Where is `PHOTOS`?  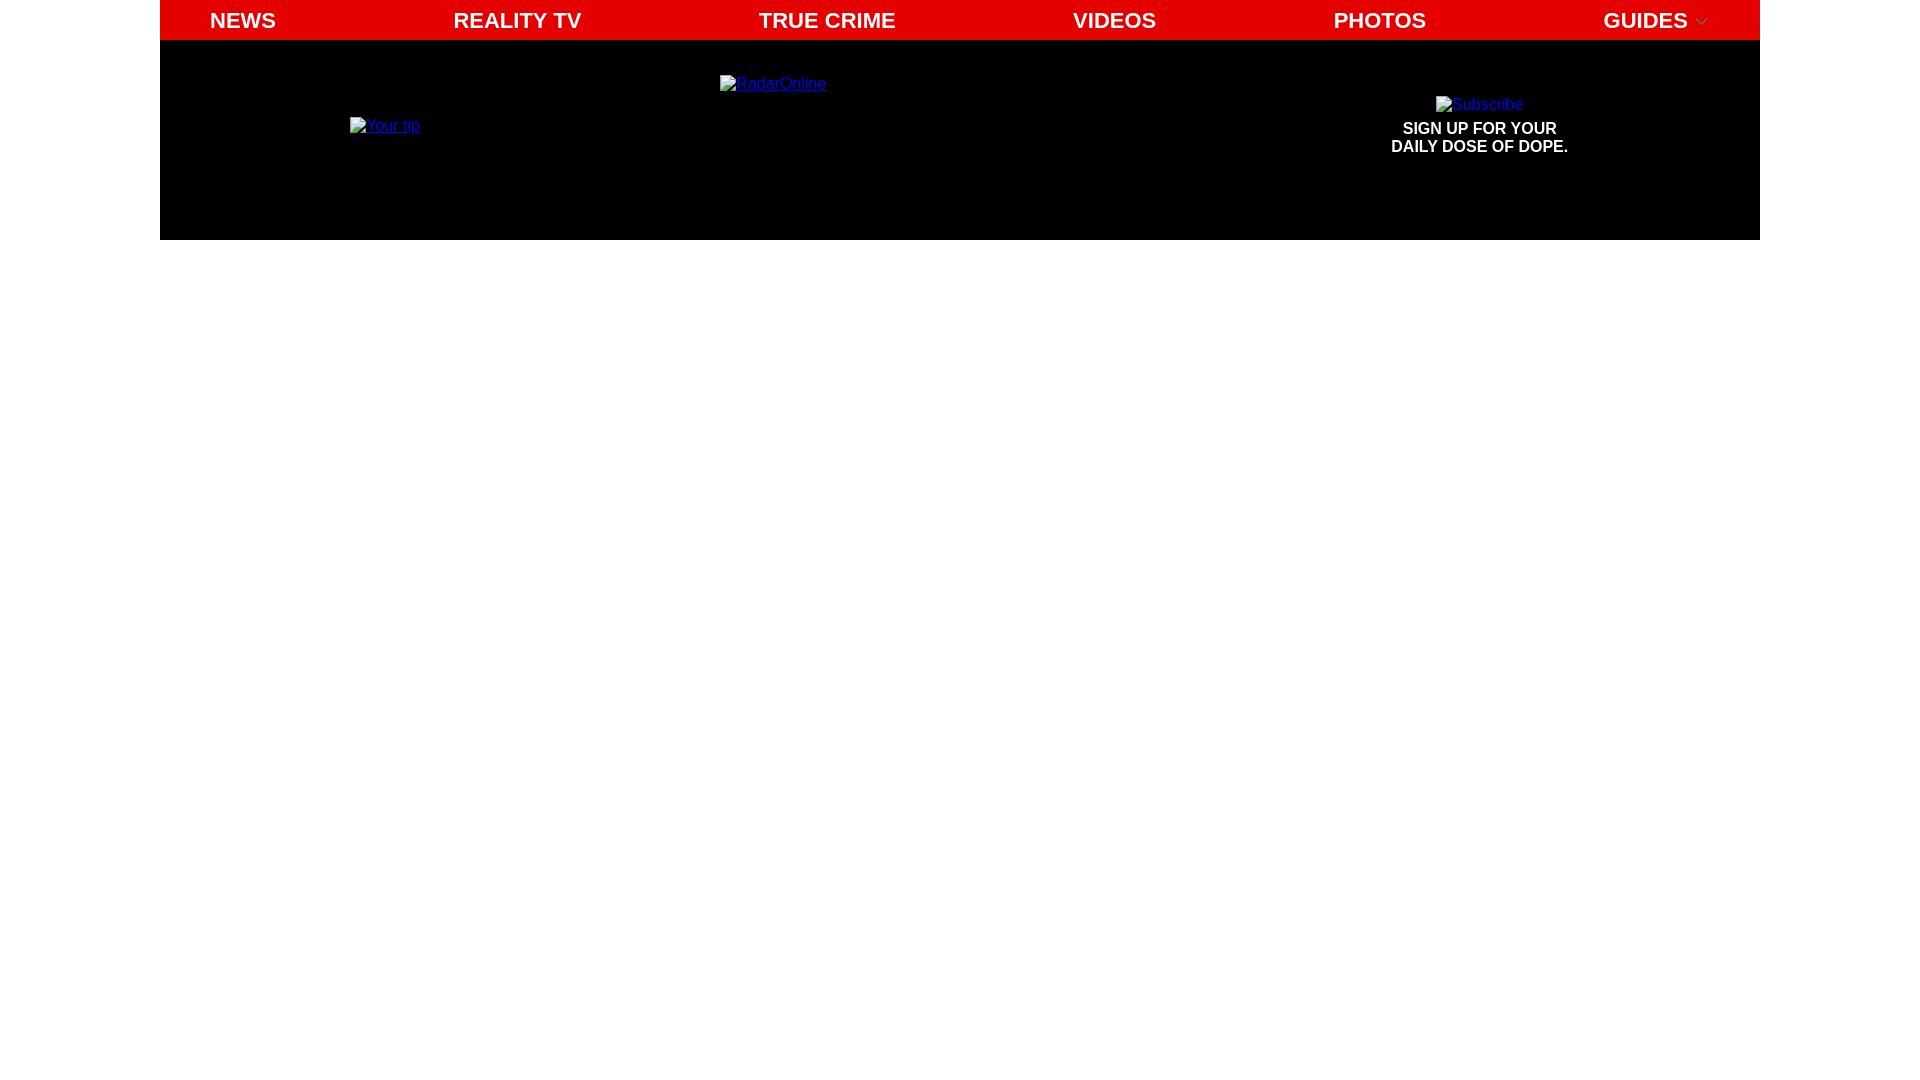
PHOTOS is located at coordinates (1480, 126).